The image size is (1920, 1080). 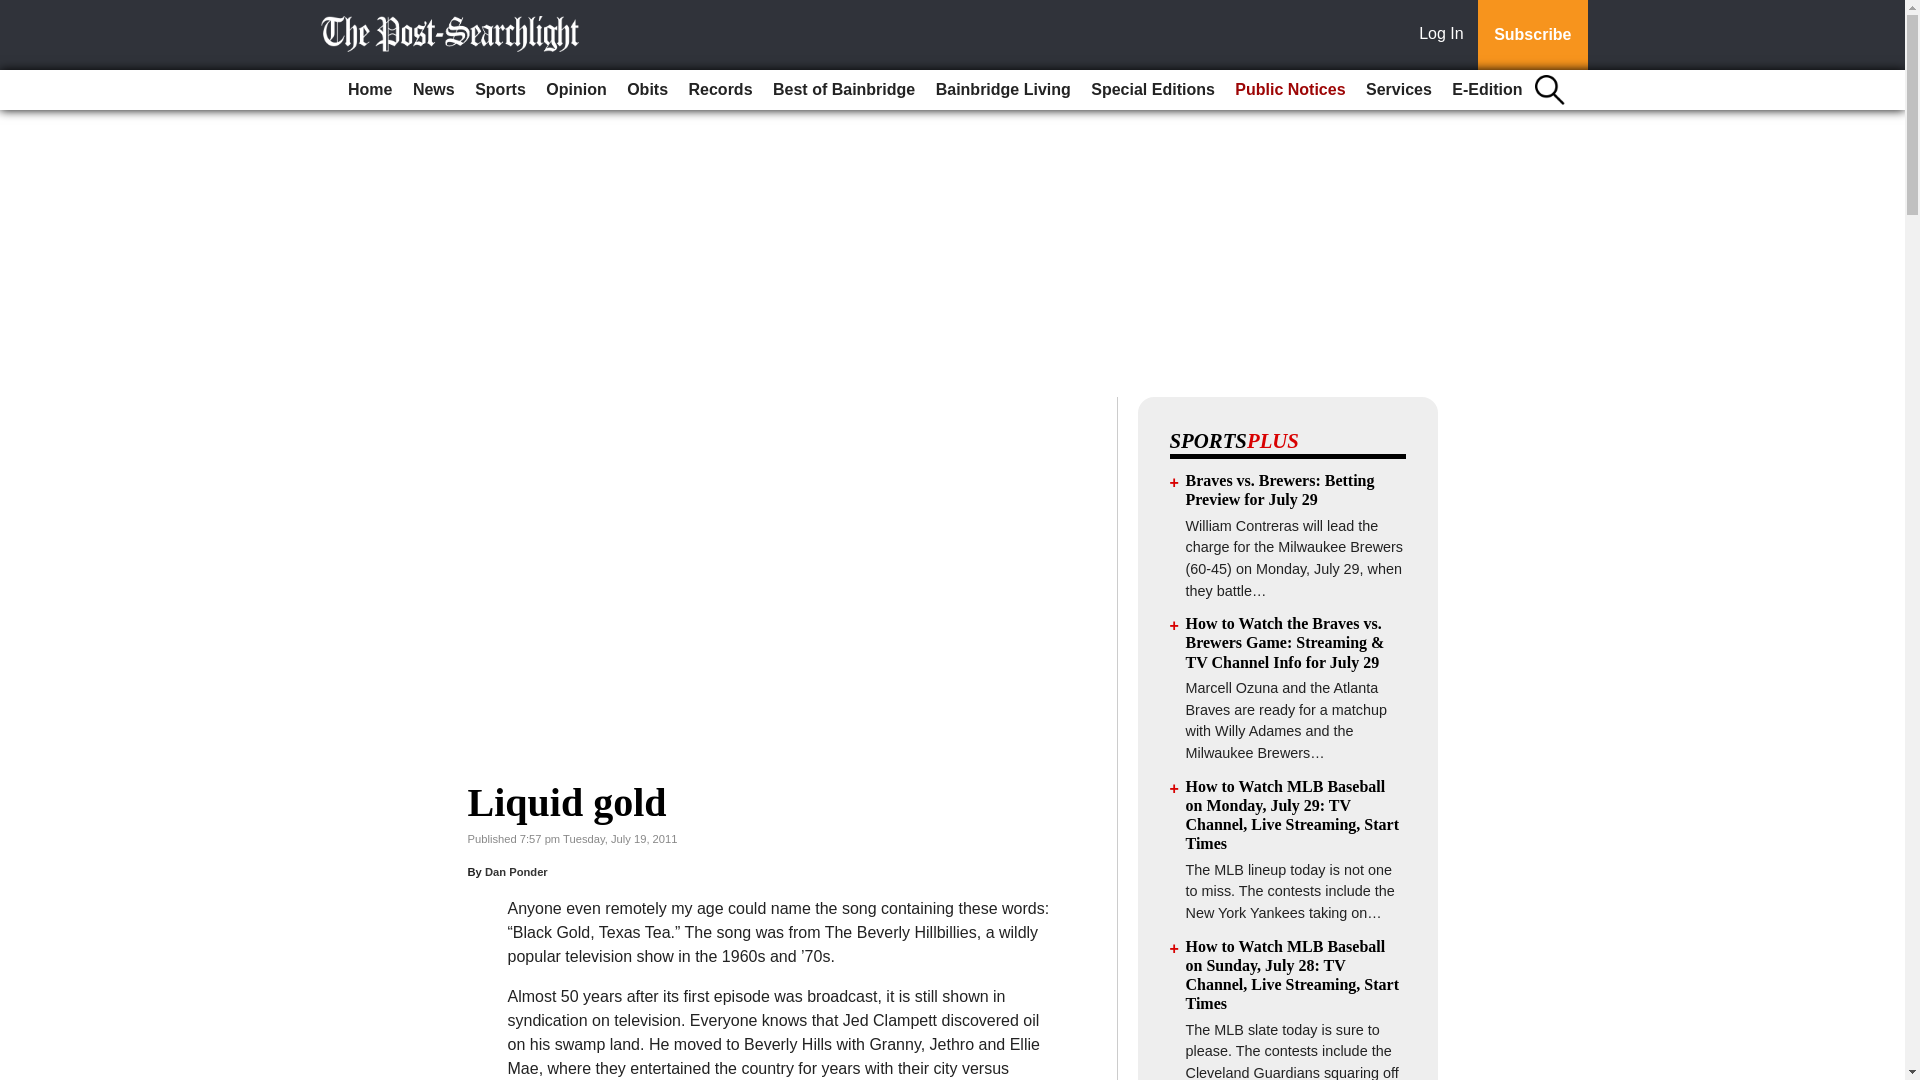 I want to click on Public Notices, so click(x=1290, y=90).